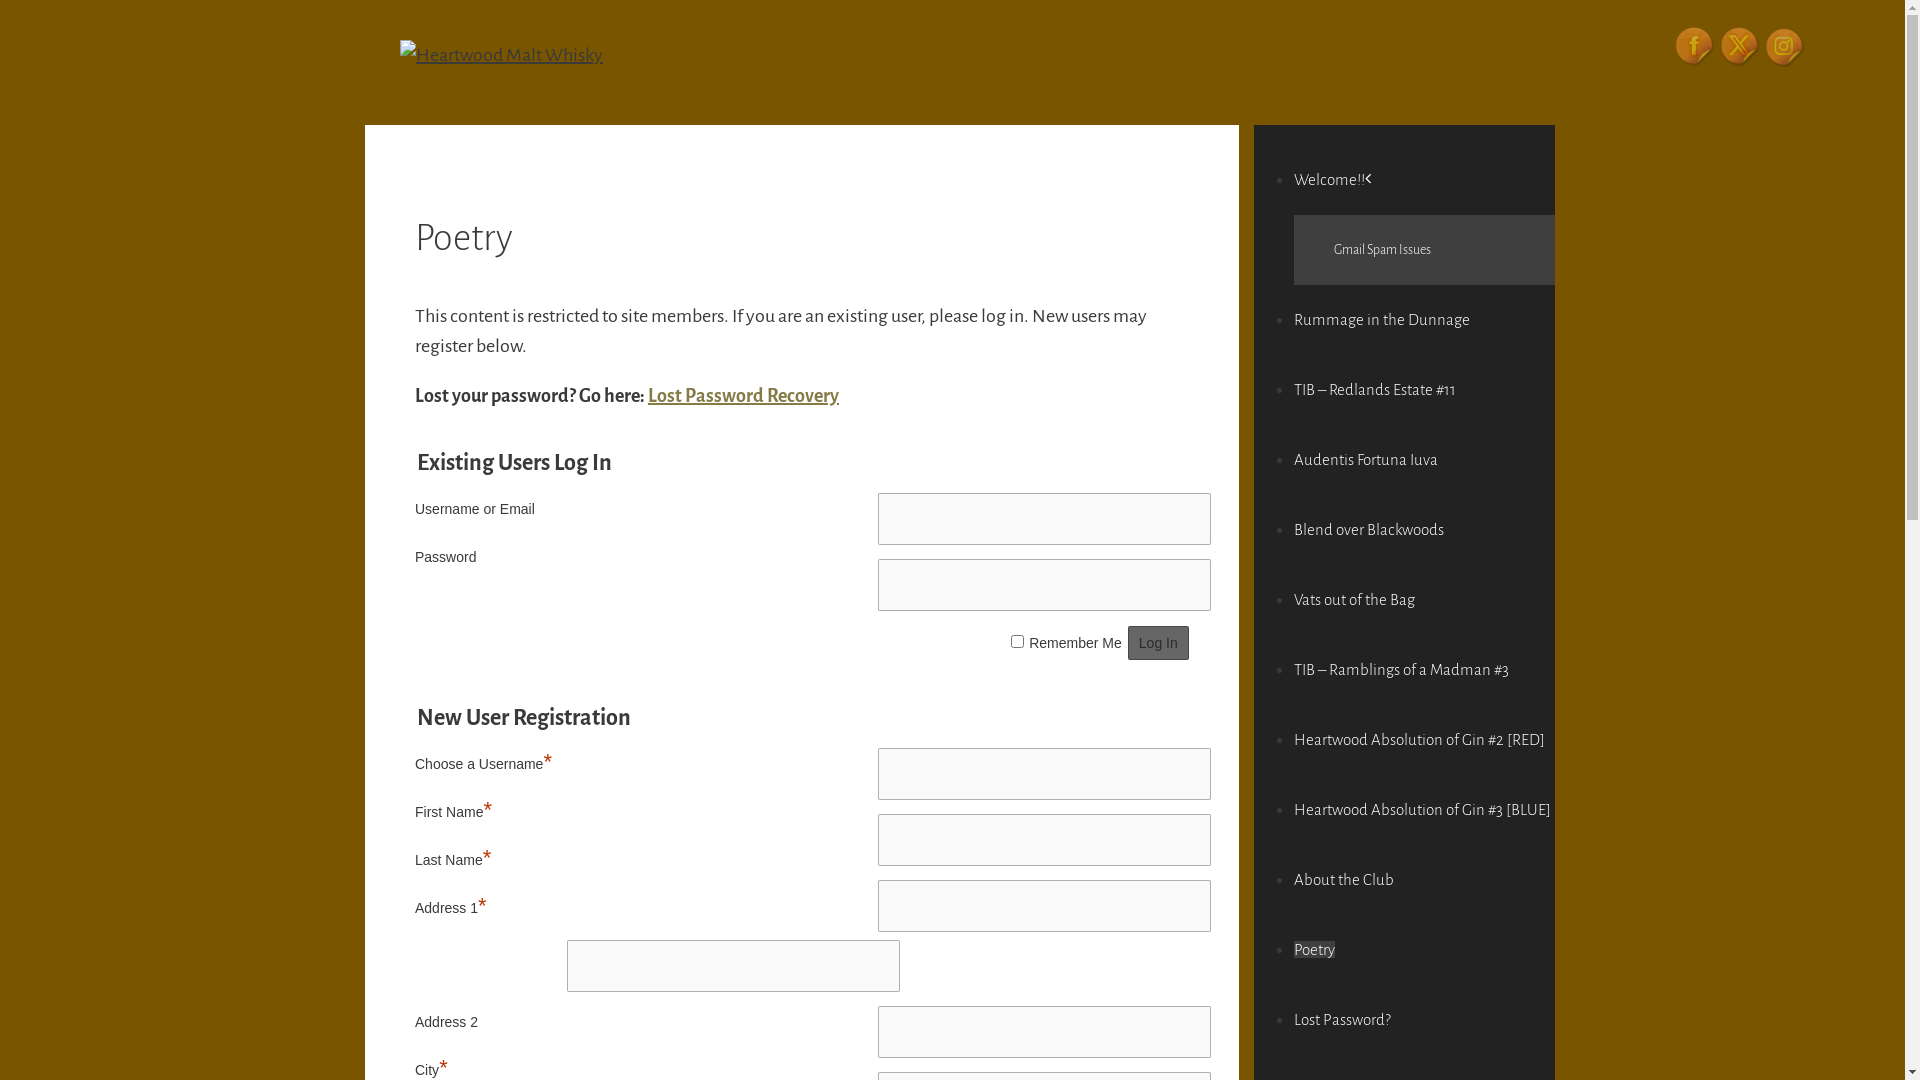 This screenshot has width=1920, height=1080. Describe the element at coordinates (1785, 47) in the screenshot. I see `Instagram` at that location.